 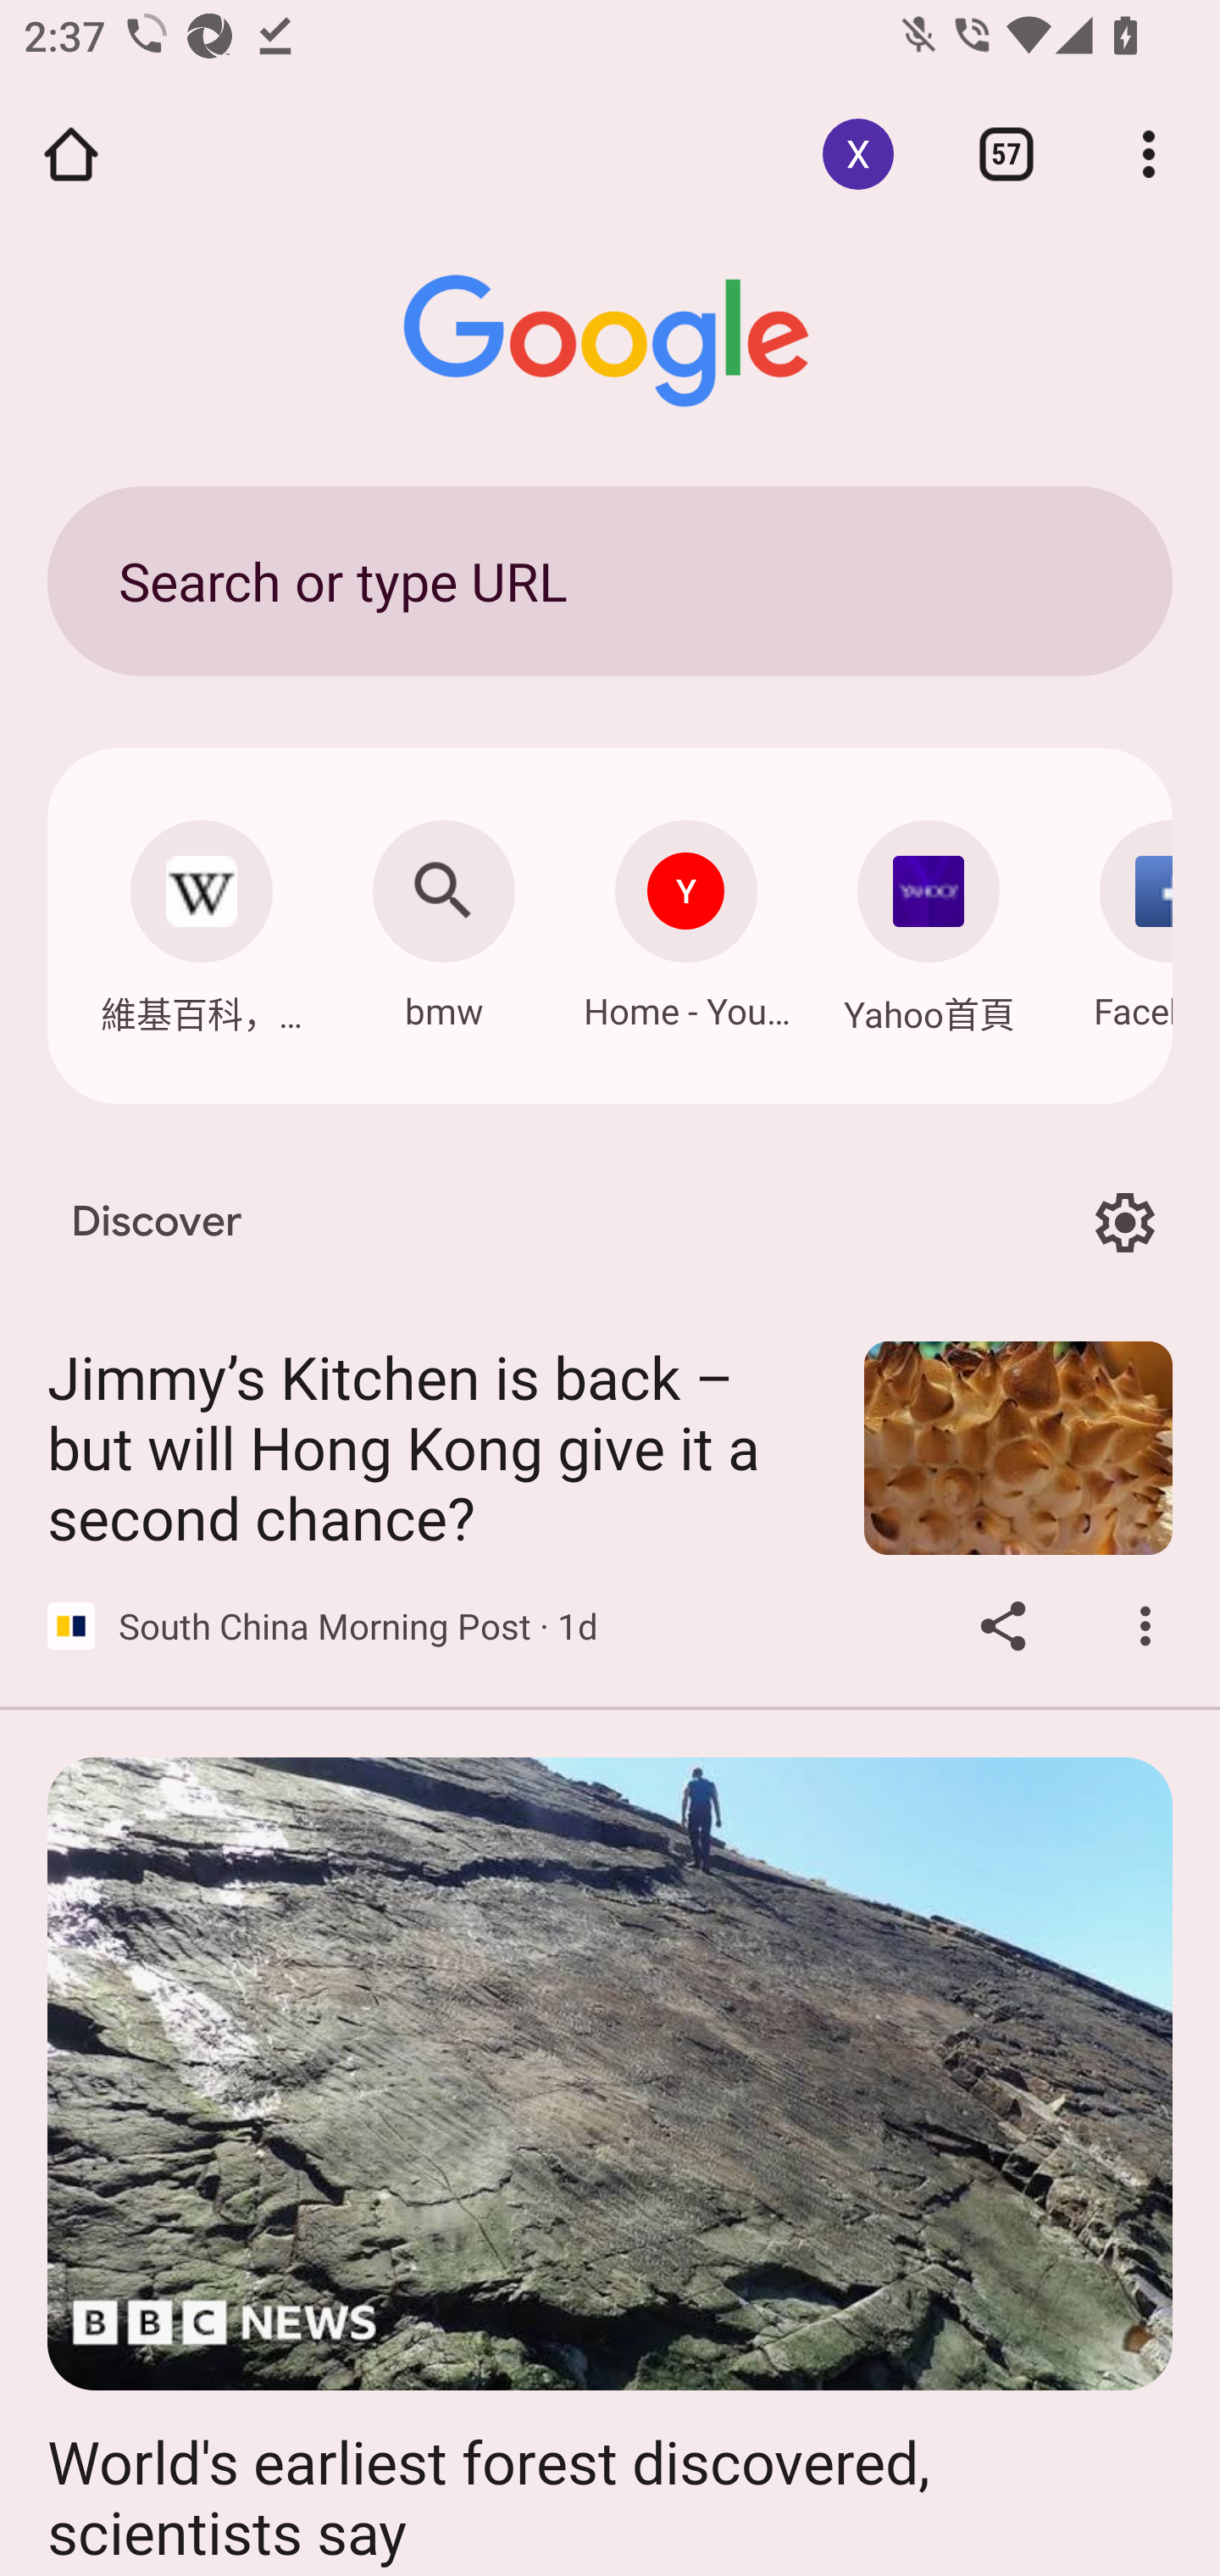 What do you see at coordinates (71, 154) in the screenshot?
I see `Open the home page` at bounding box center [71, 154].